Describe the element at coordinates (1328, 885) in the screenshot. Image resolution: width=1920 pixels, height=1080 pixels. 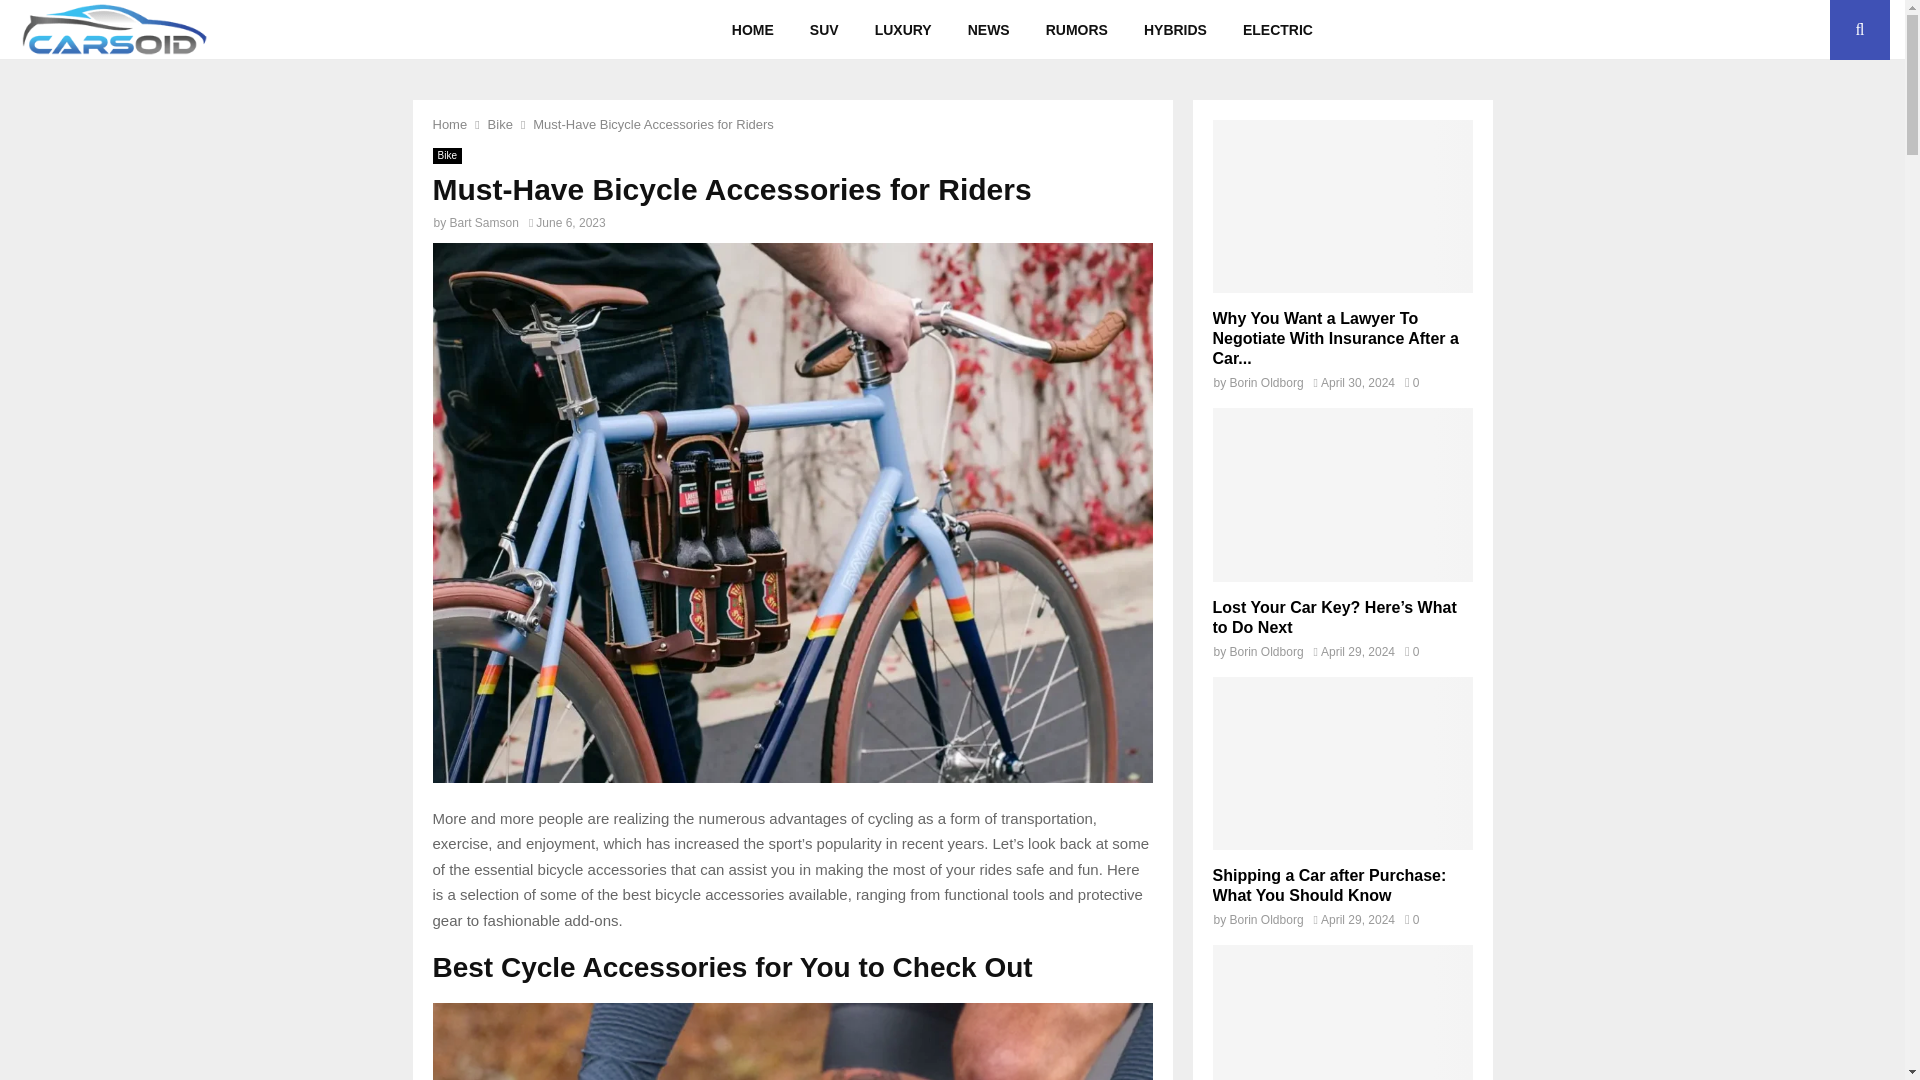
I see ` Shipping a Car after Purchase: What You Should Know ` at that location.